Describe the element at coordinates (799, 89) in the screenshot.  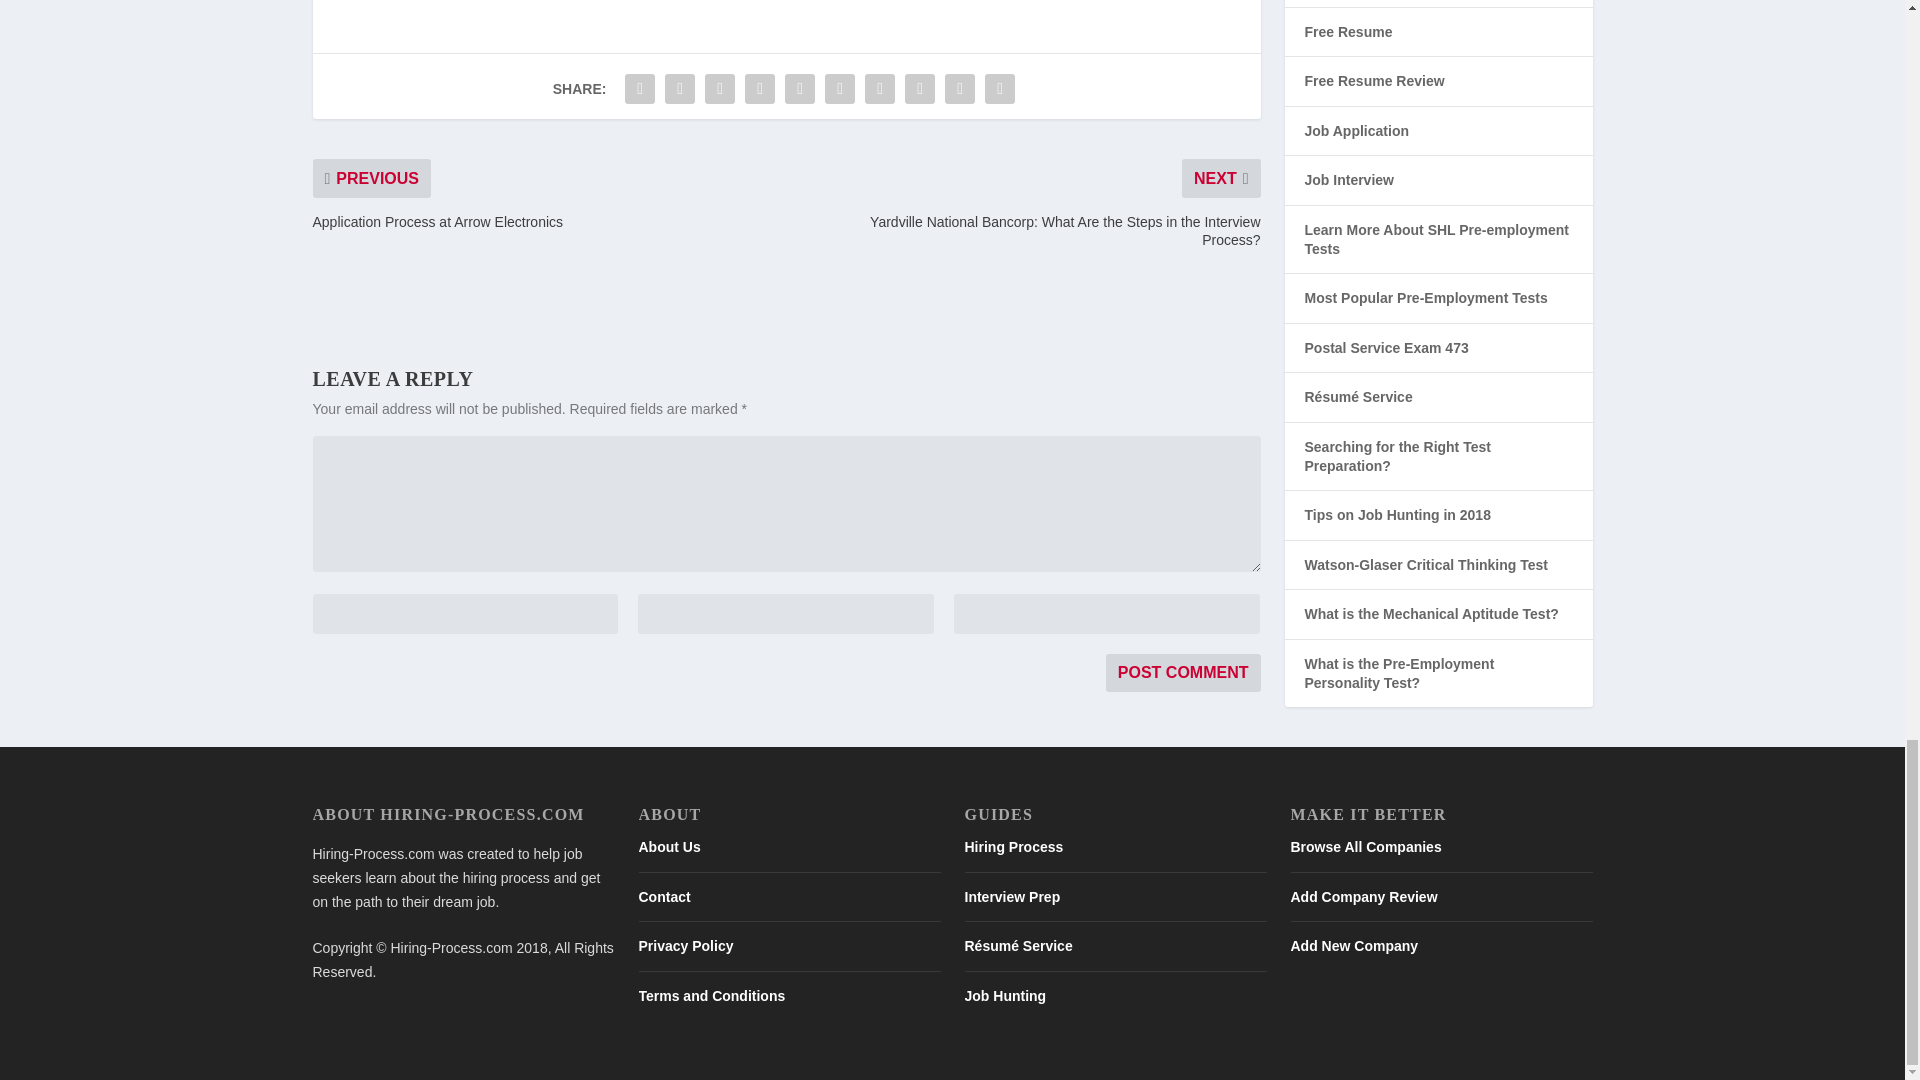
I see `Share "Looking for a Job at Hughes Supply?" via Pinterest` at that location.